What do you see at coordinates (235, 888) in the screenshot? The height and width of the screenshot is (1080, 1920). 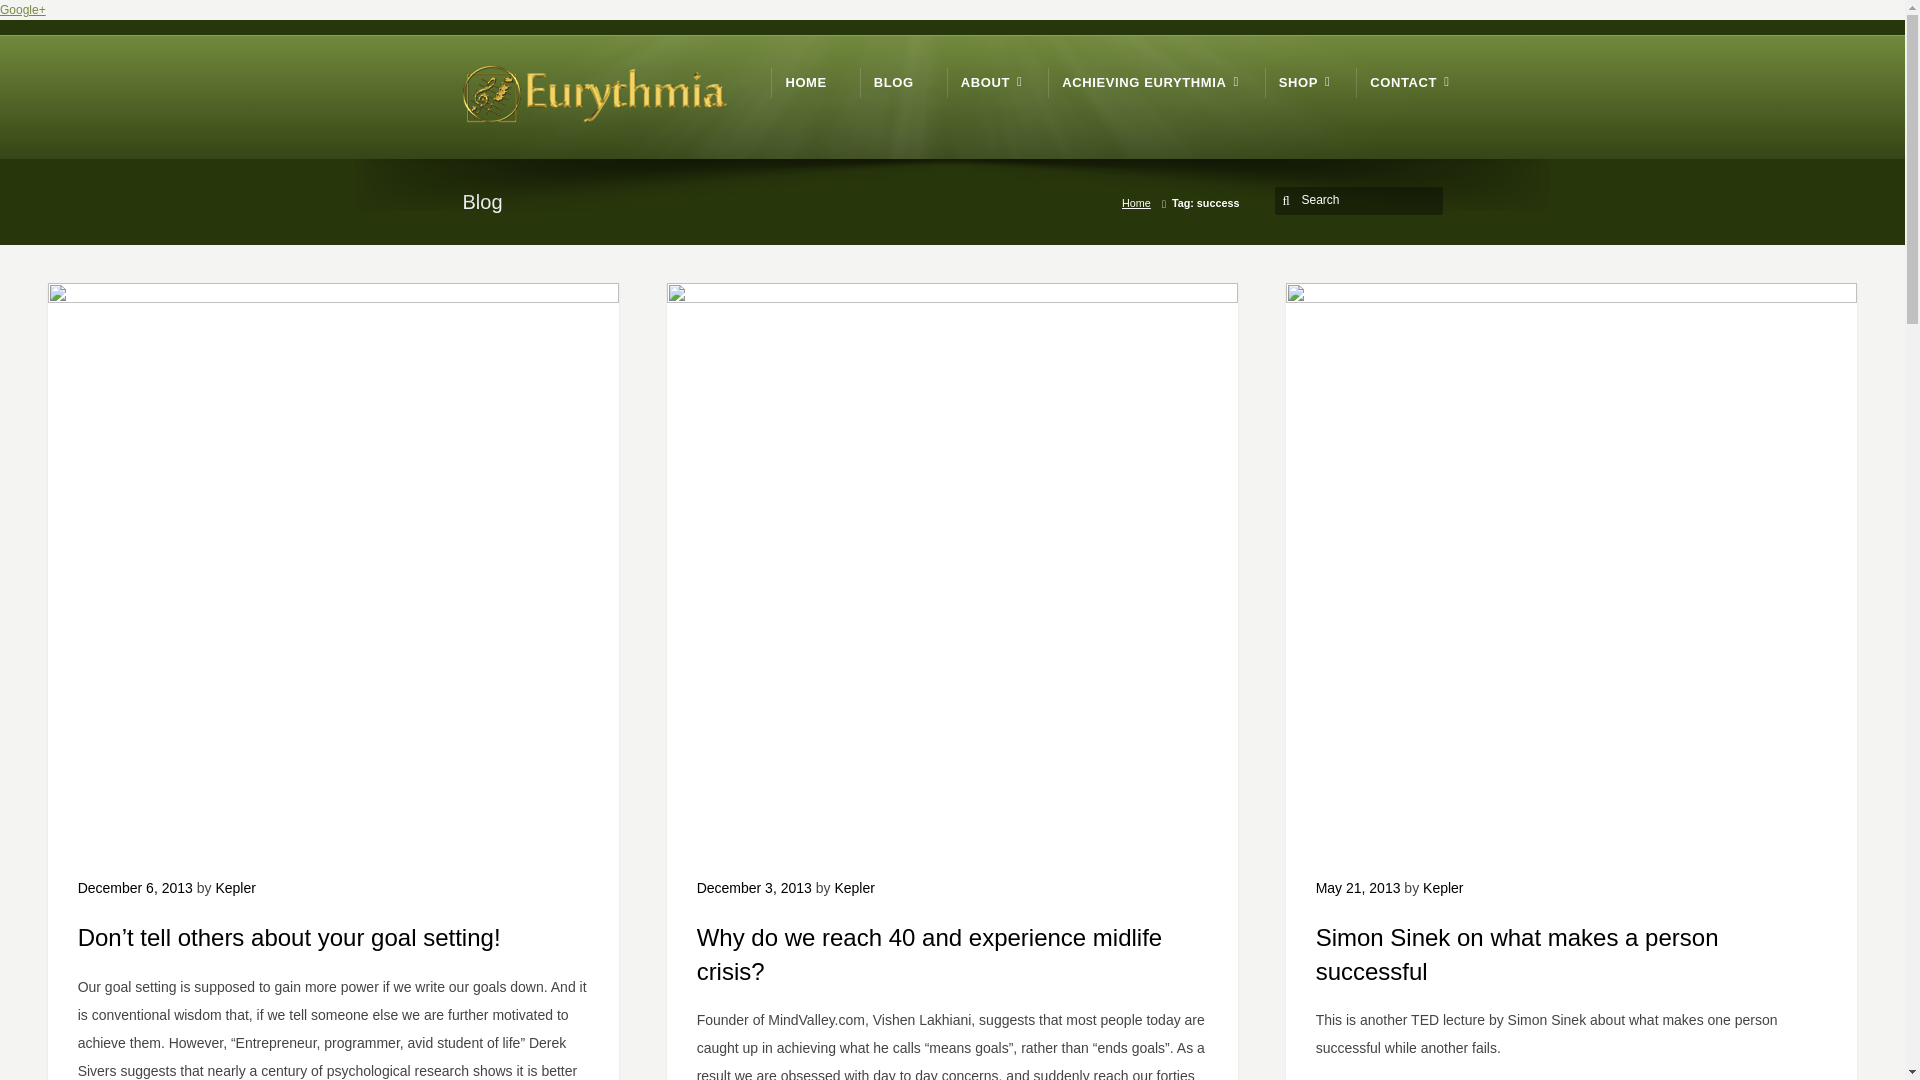 I see `Posts by Kepler` at bounding box center [235, 888].